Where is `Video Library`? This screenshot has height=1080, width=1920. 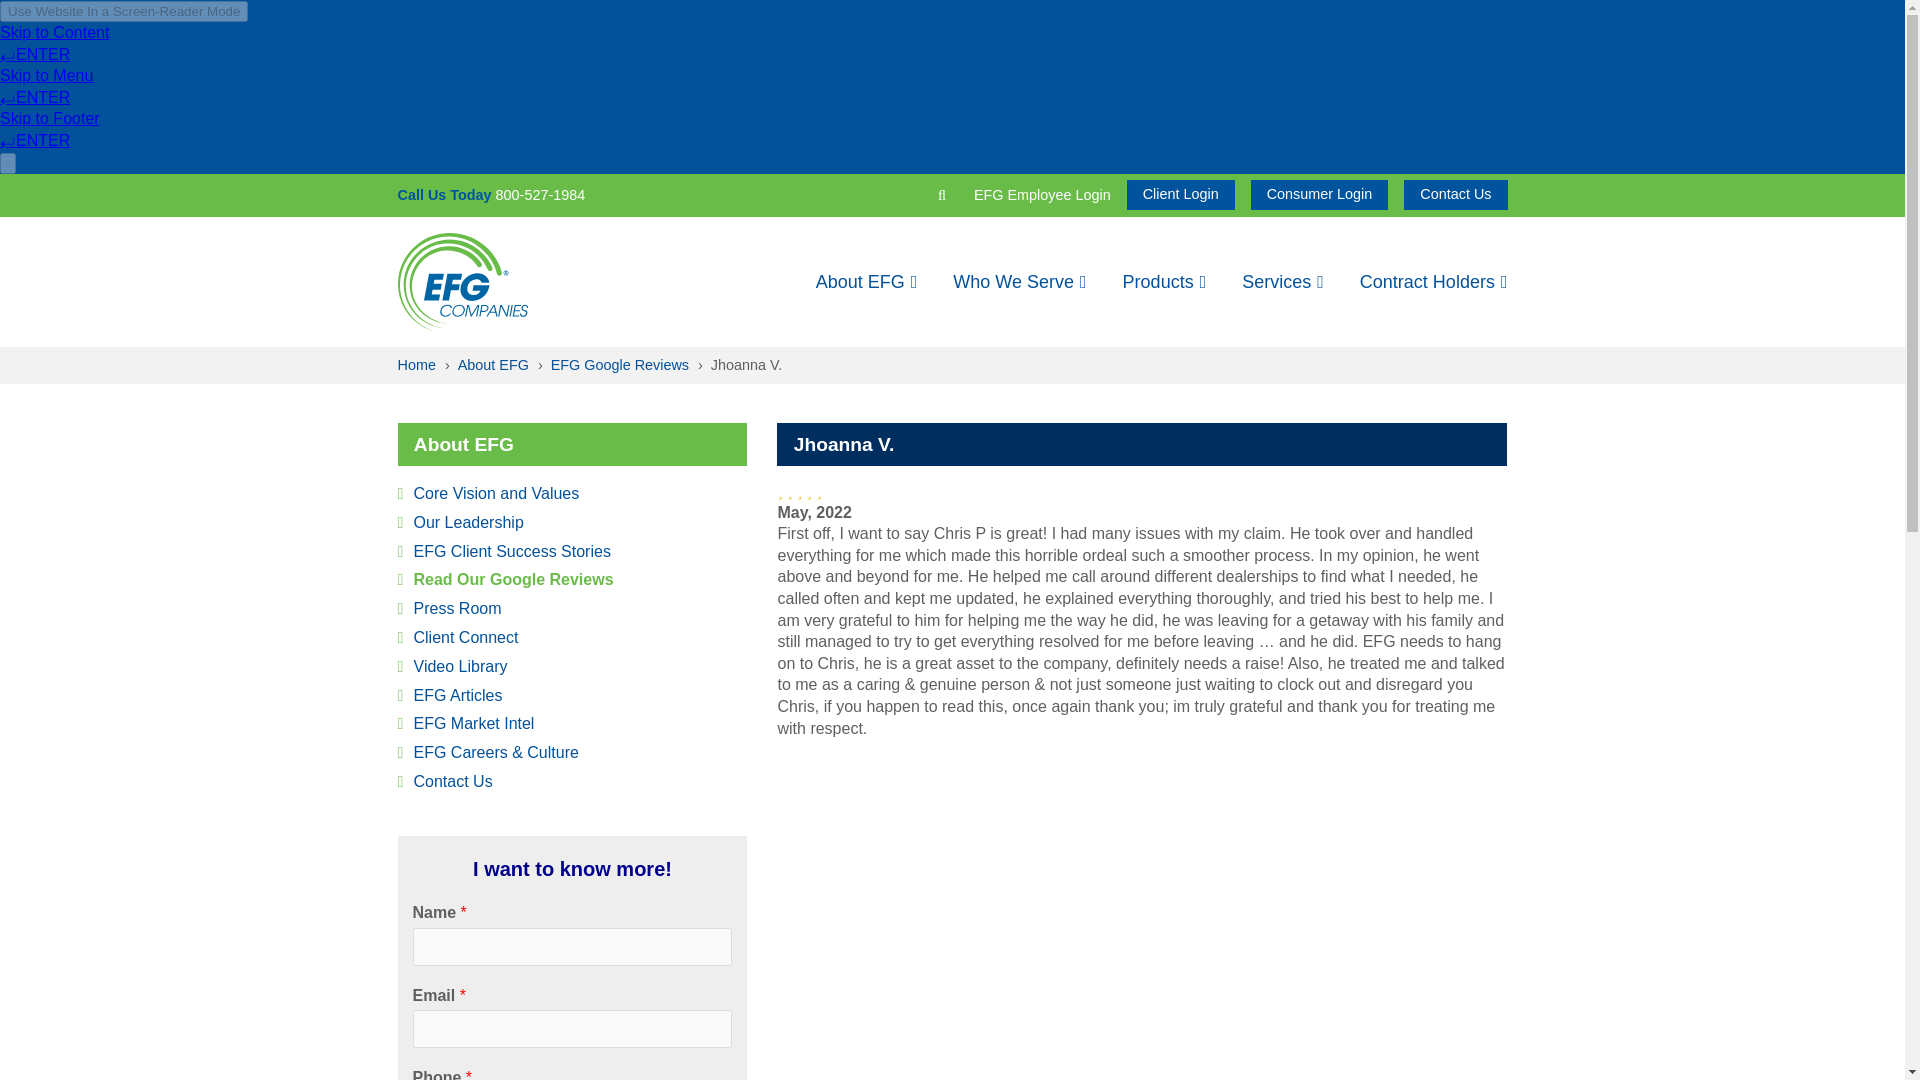
Video Library is located at coordinates (1090, 358).